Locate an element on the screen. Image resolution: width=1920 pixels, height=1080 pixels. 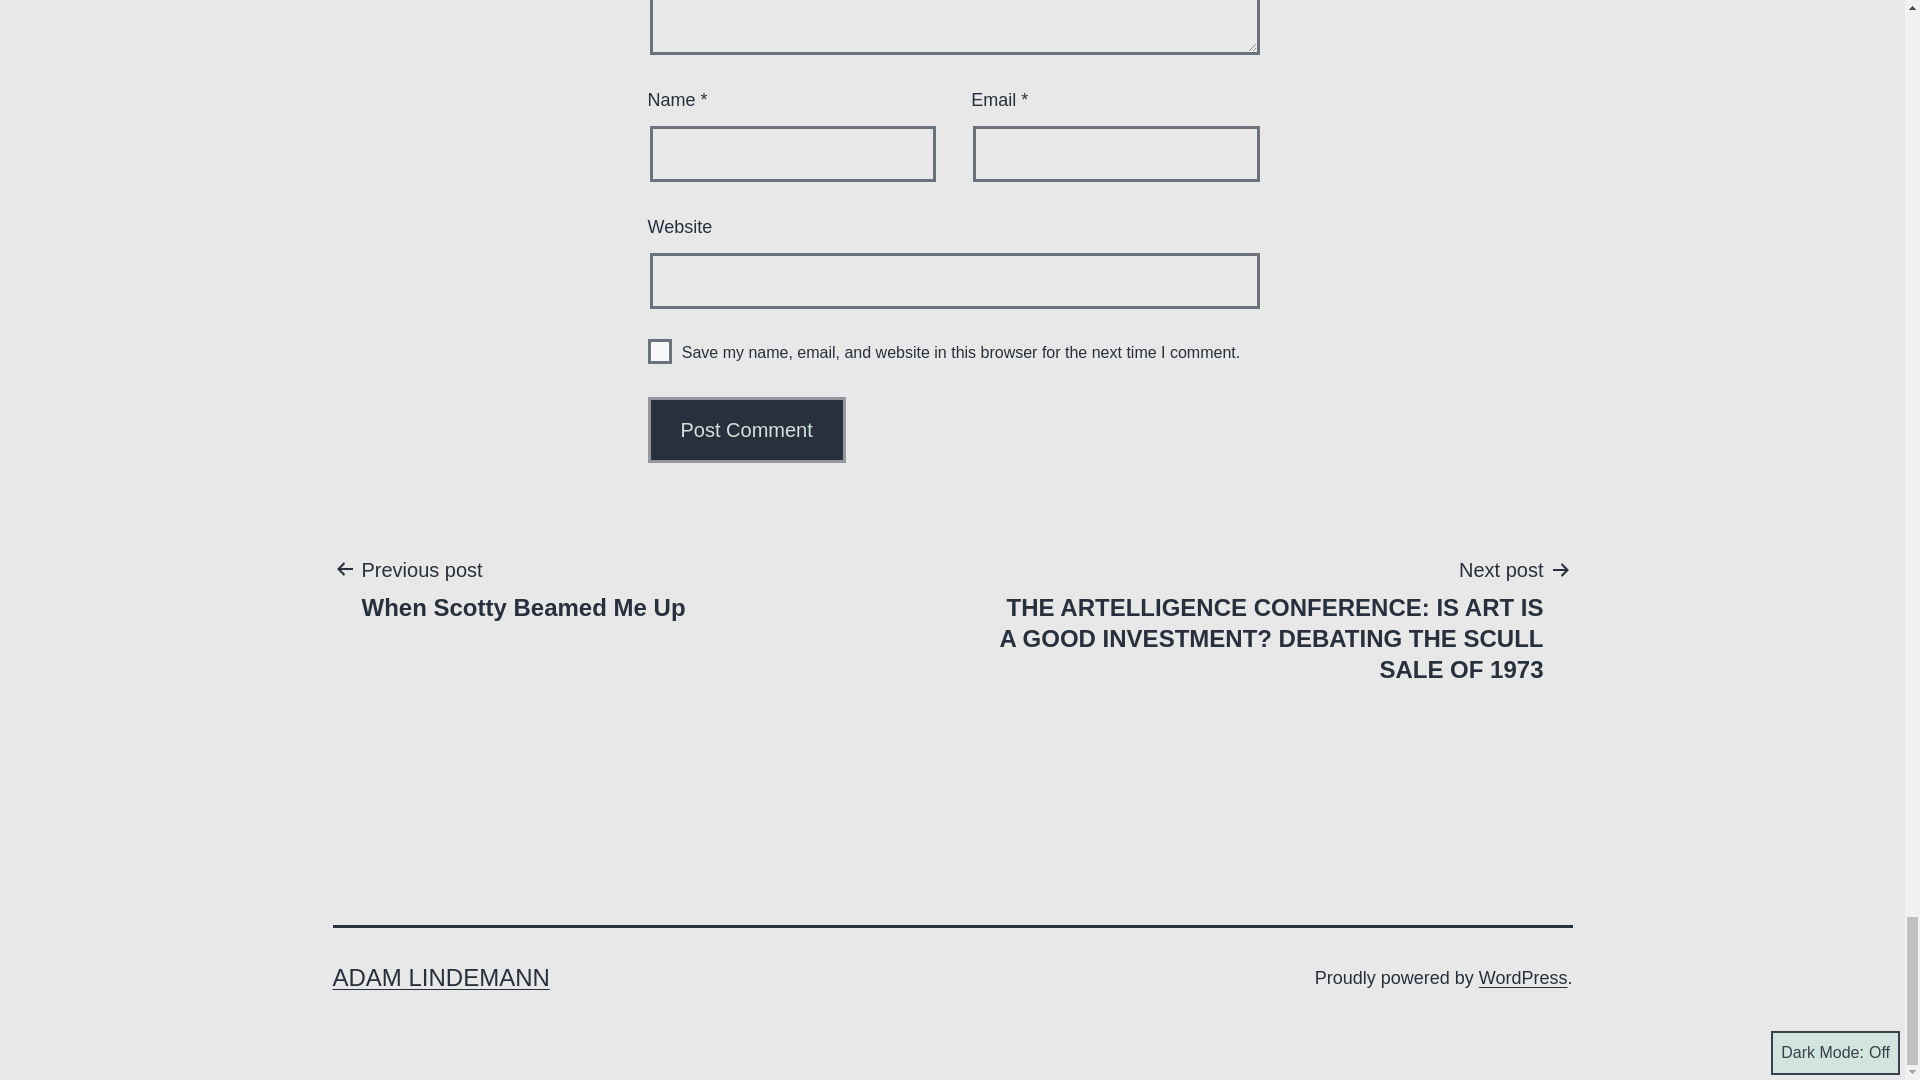
Post Comment is located at coordinates (747, 430).